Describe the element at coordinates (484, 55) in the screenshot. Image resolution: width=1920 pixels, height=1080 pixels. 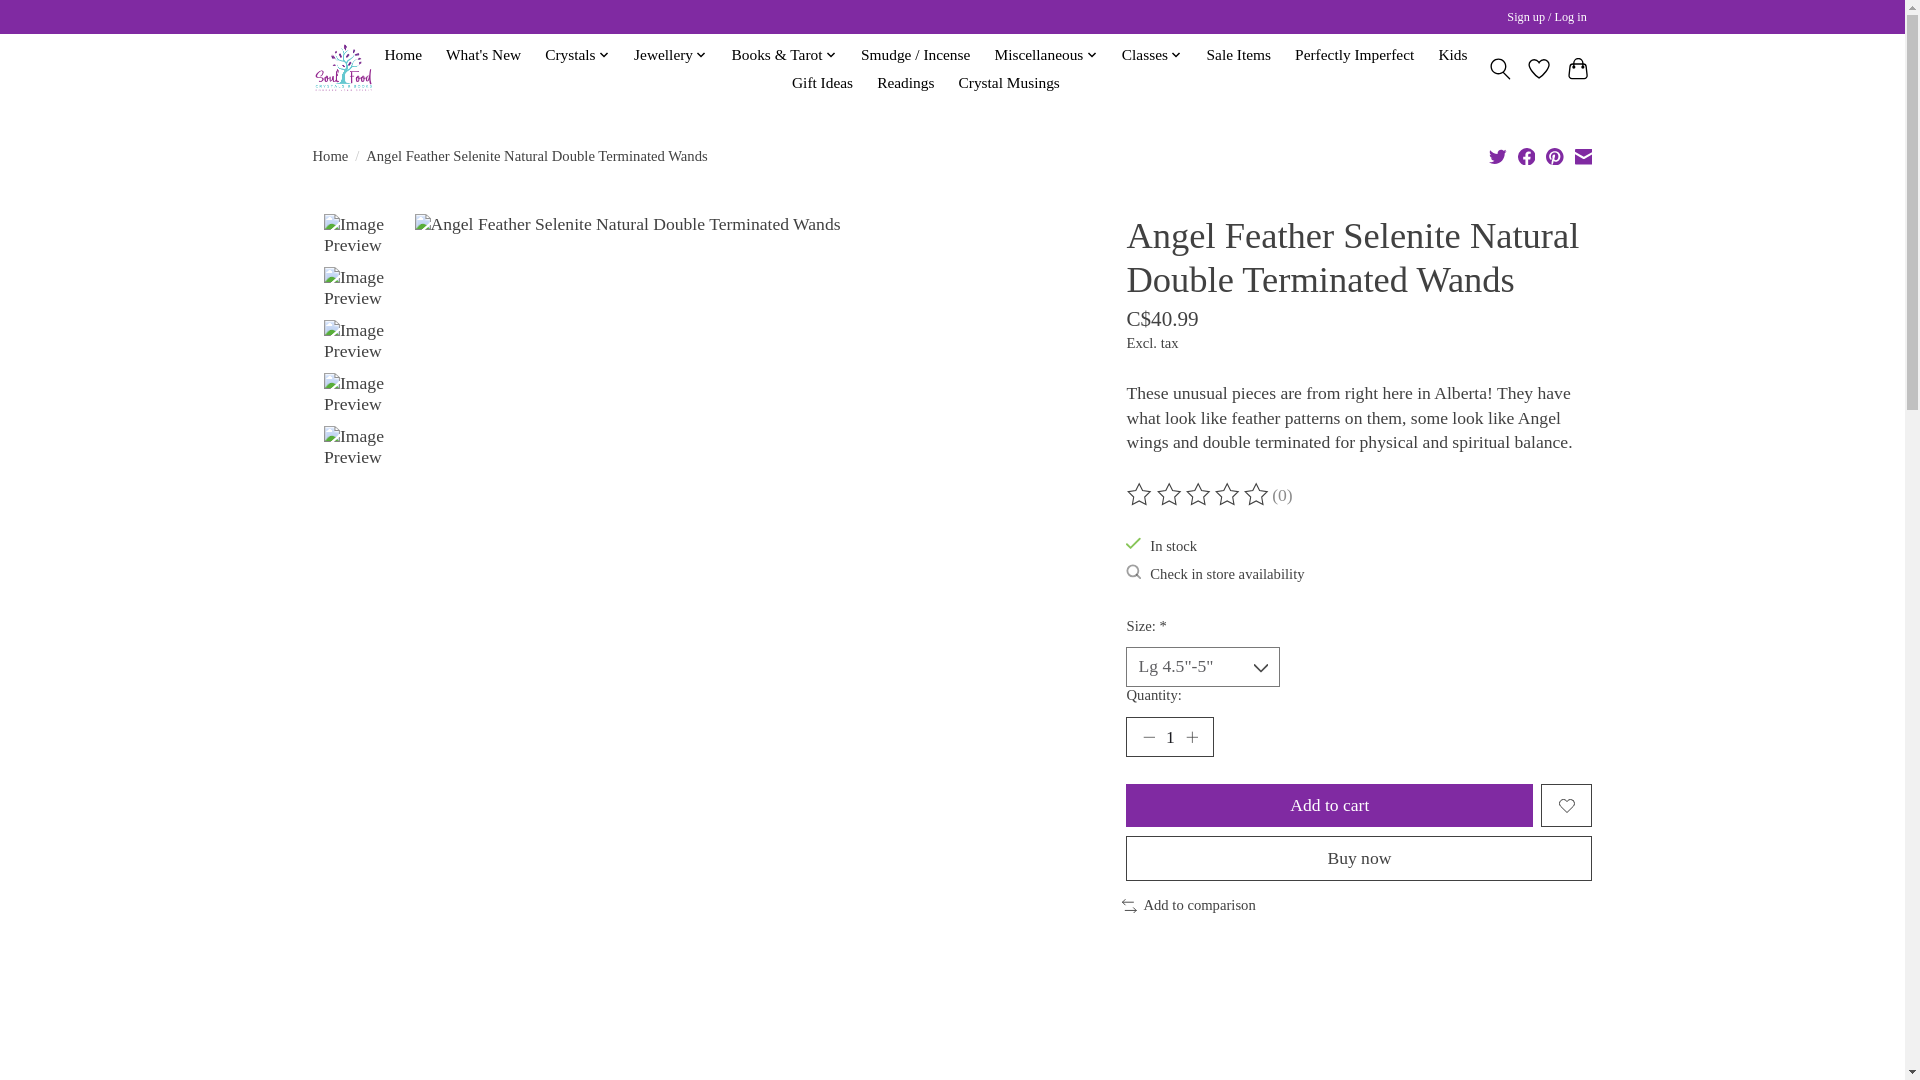
I see `What's New` at that location.